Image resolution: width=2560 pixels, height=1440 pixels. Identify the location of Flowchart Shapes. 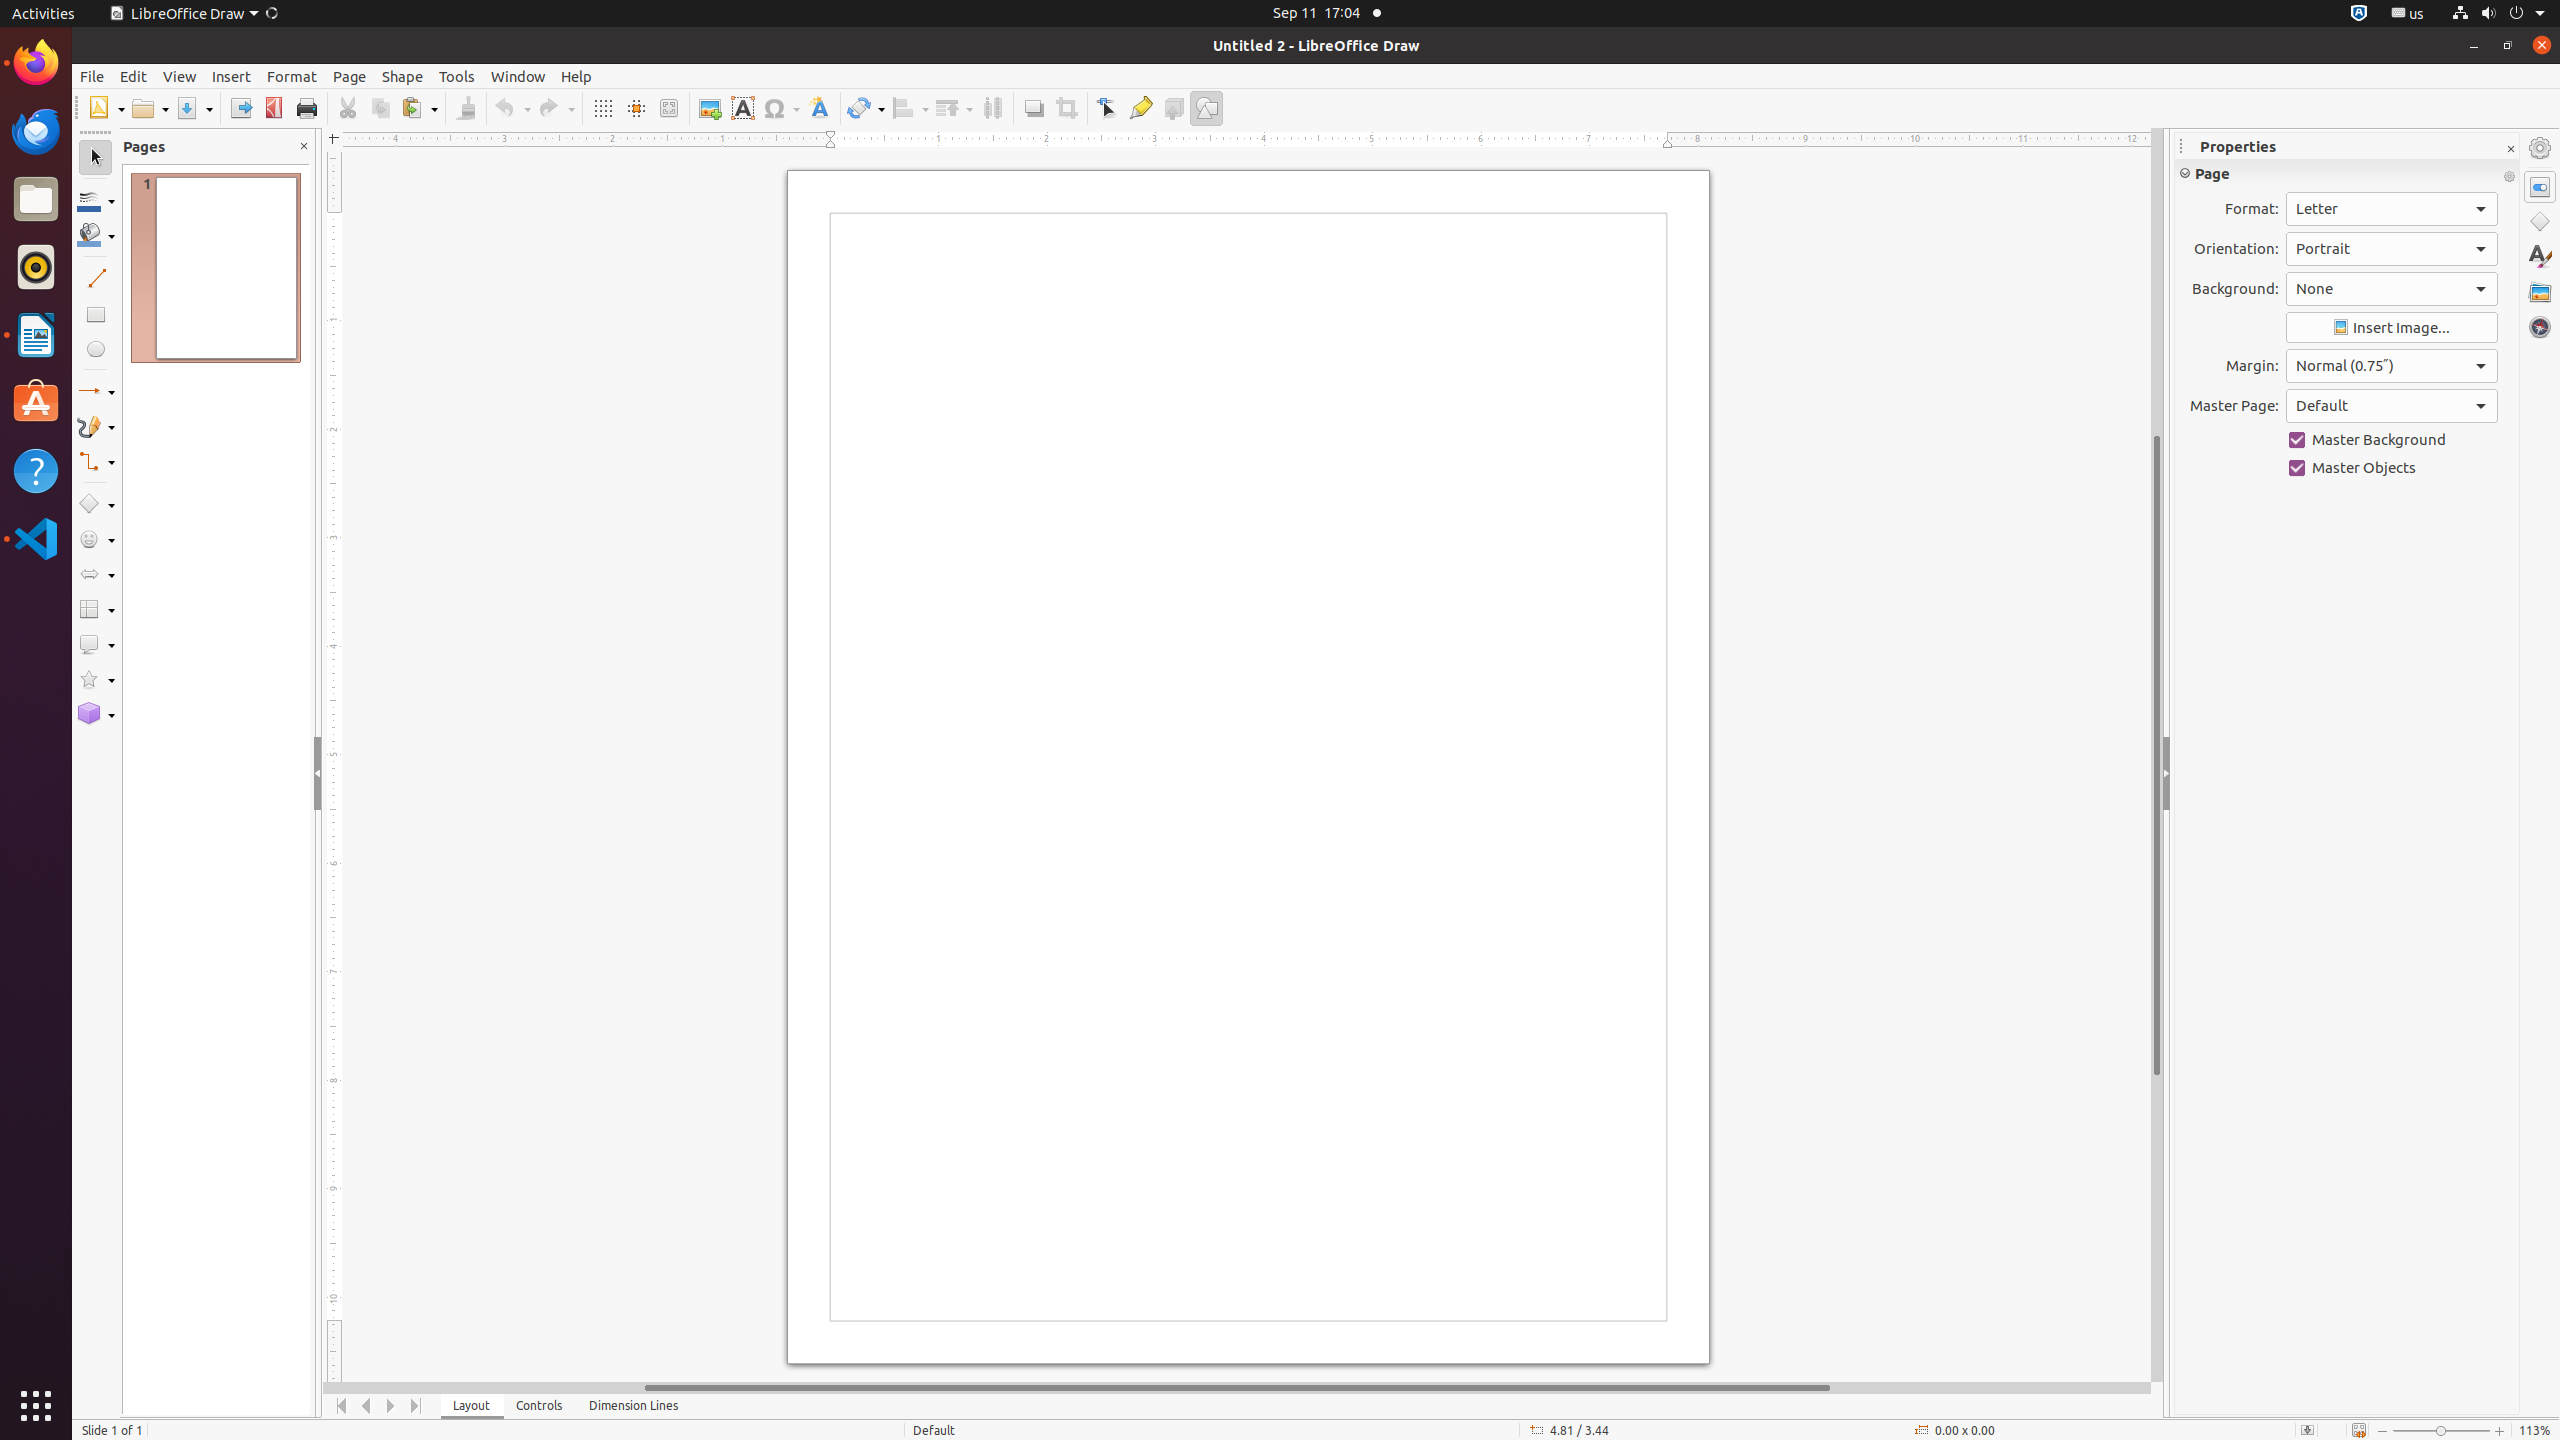
(96, 610).